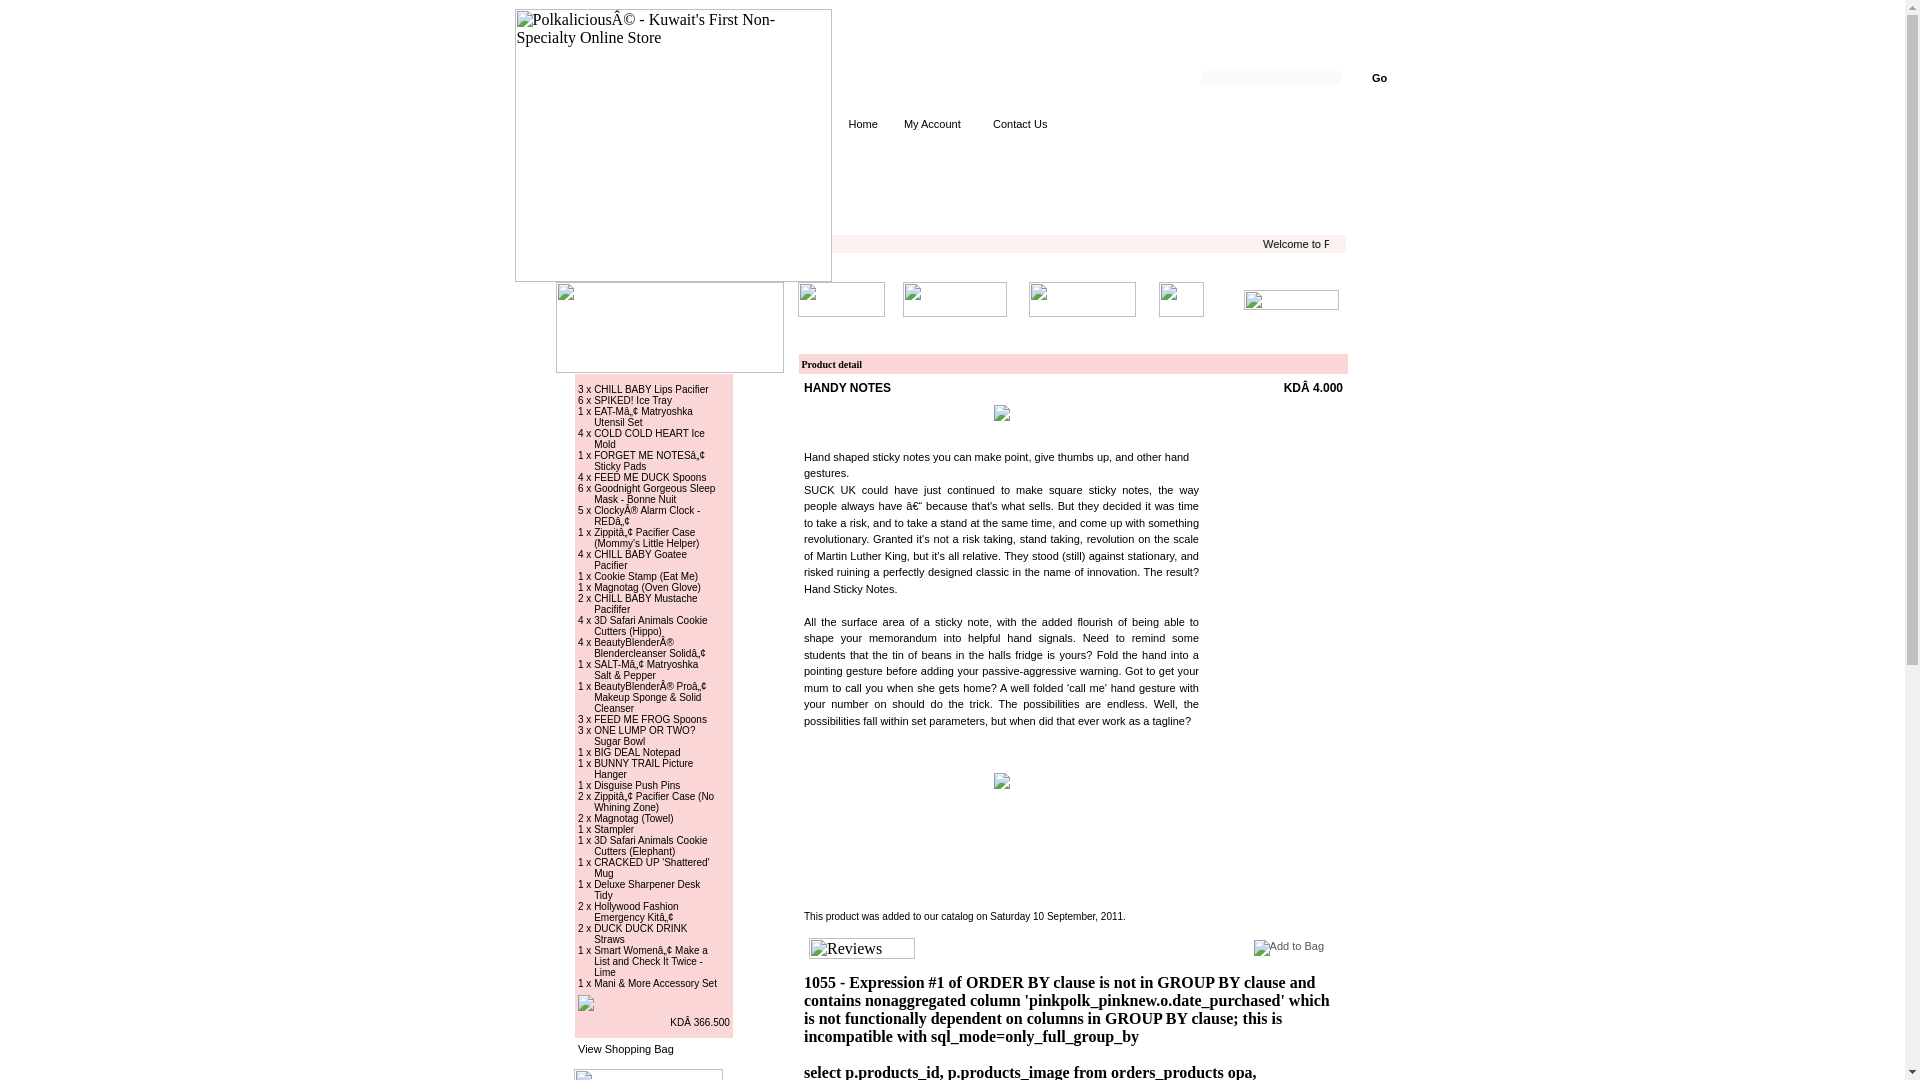 The width and height of the screenshot is (1920, 1080). Describe the element at coordinates (646, 887) in the screenshot. I see `Deluxe Sharpener Desk Tidy` at that location.